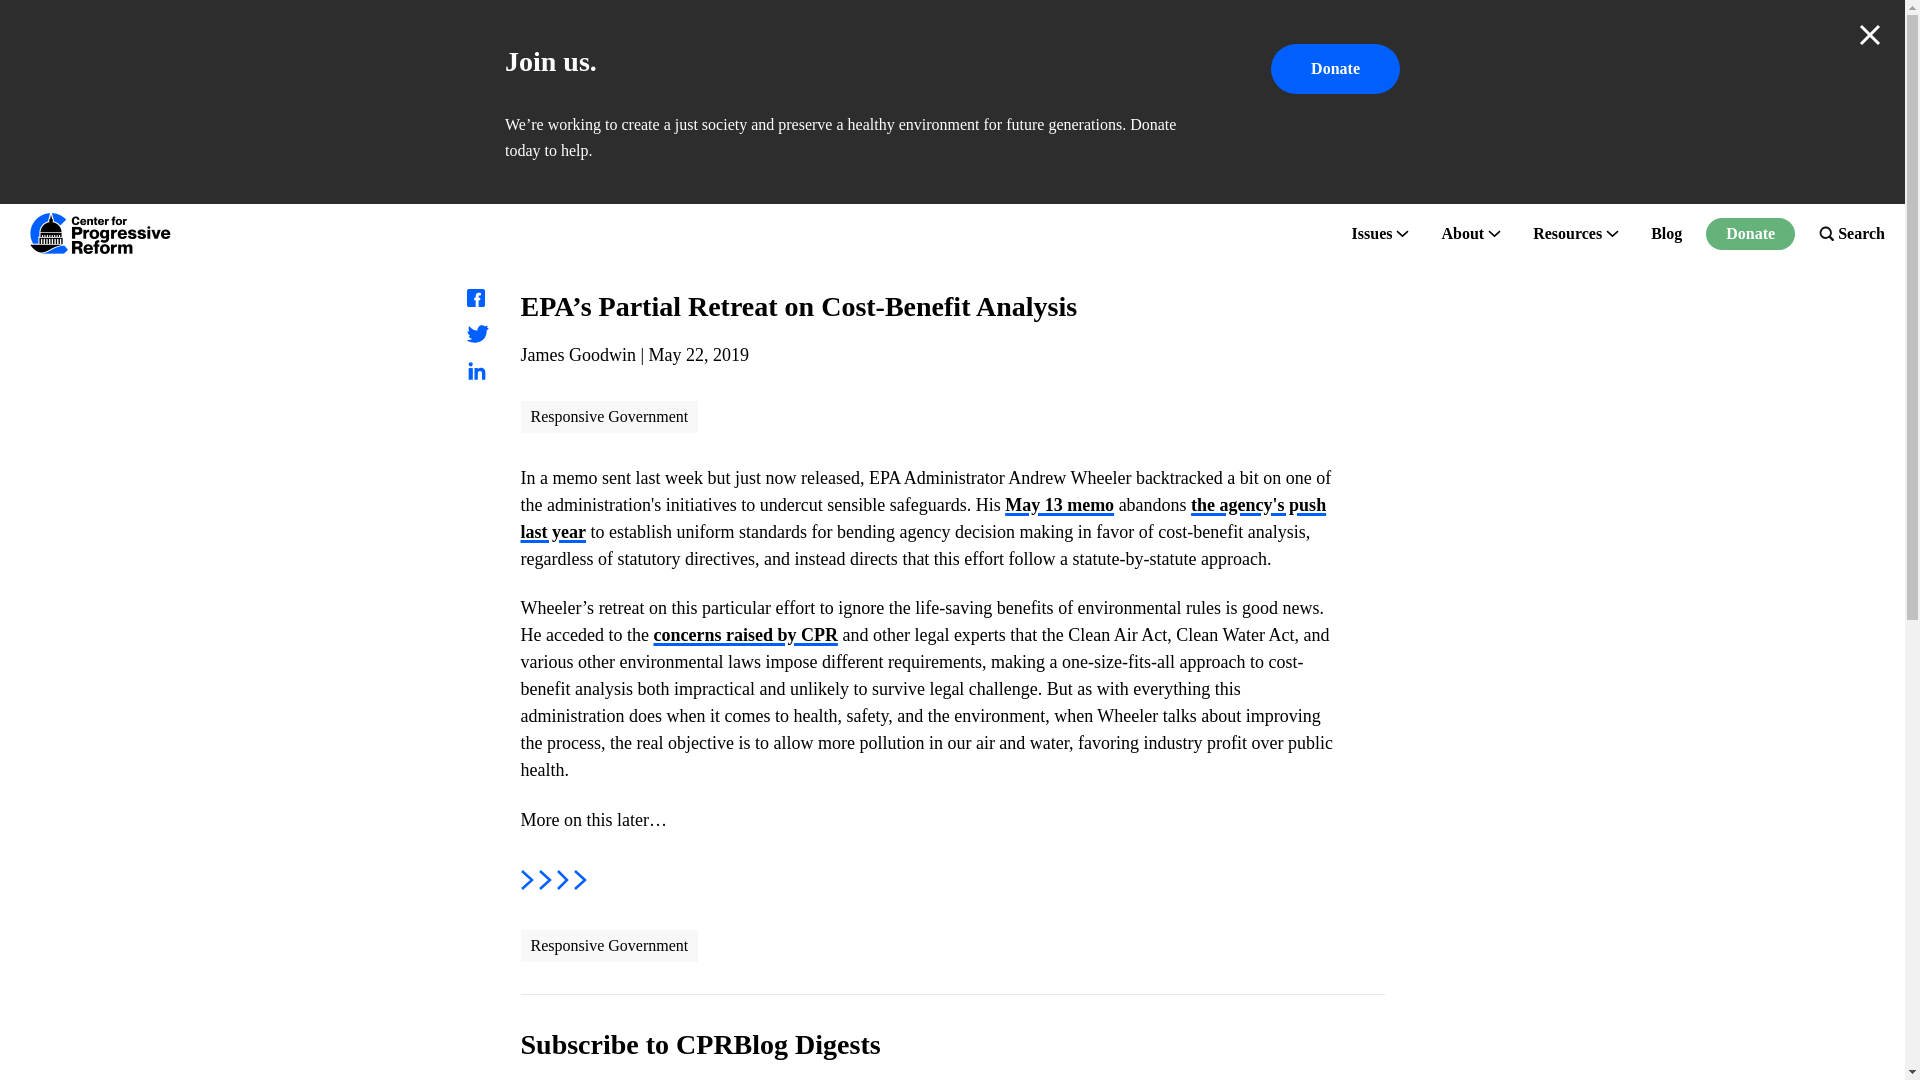 Image resolution: width=1920 pixels, height=1080 pixels. What do you see at coordinates (1852, 234) in the screenshot?
I see `Search` at bounding box center [1852, 234].